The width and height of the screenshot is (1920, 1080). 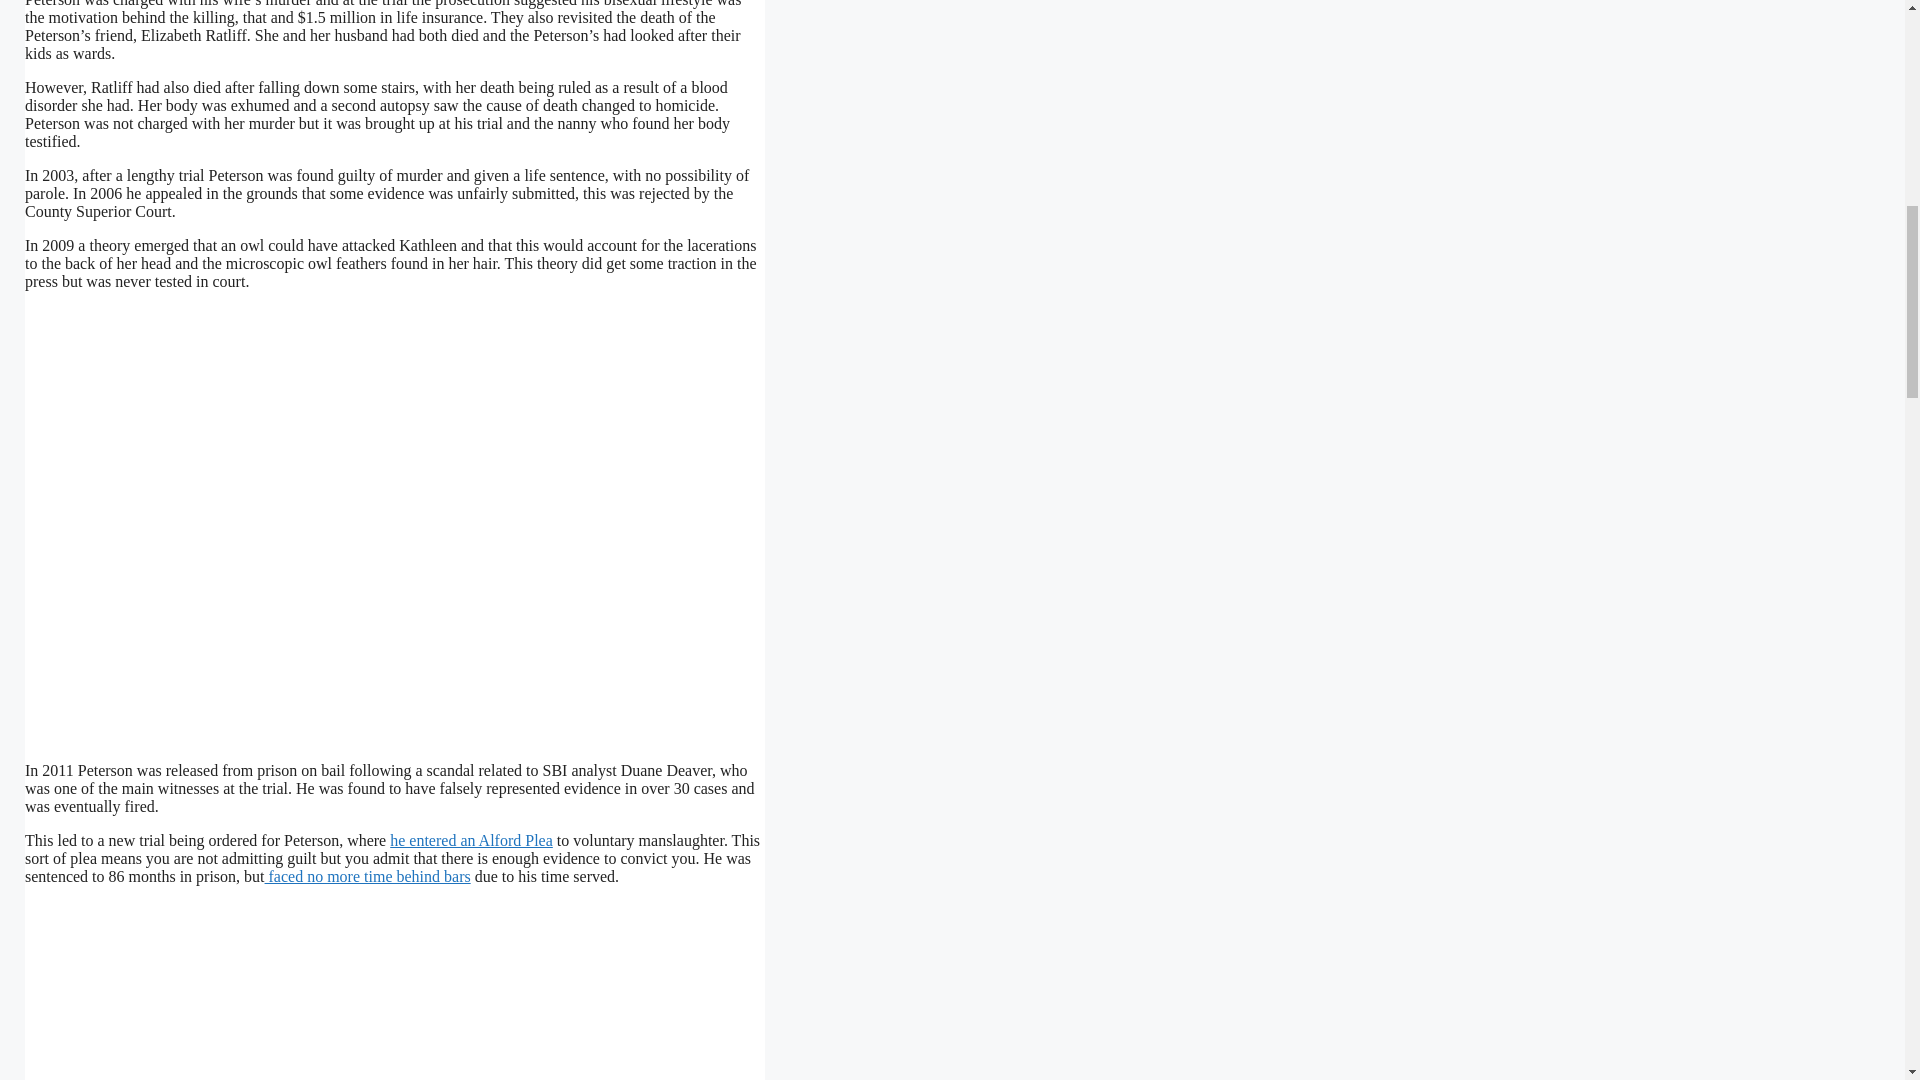 I want to click on he entered an Alford Plea, so click(x=470, y=840).